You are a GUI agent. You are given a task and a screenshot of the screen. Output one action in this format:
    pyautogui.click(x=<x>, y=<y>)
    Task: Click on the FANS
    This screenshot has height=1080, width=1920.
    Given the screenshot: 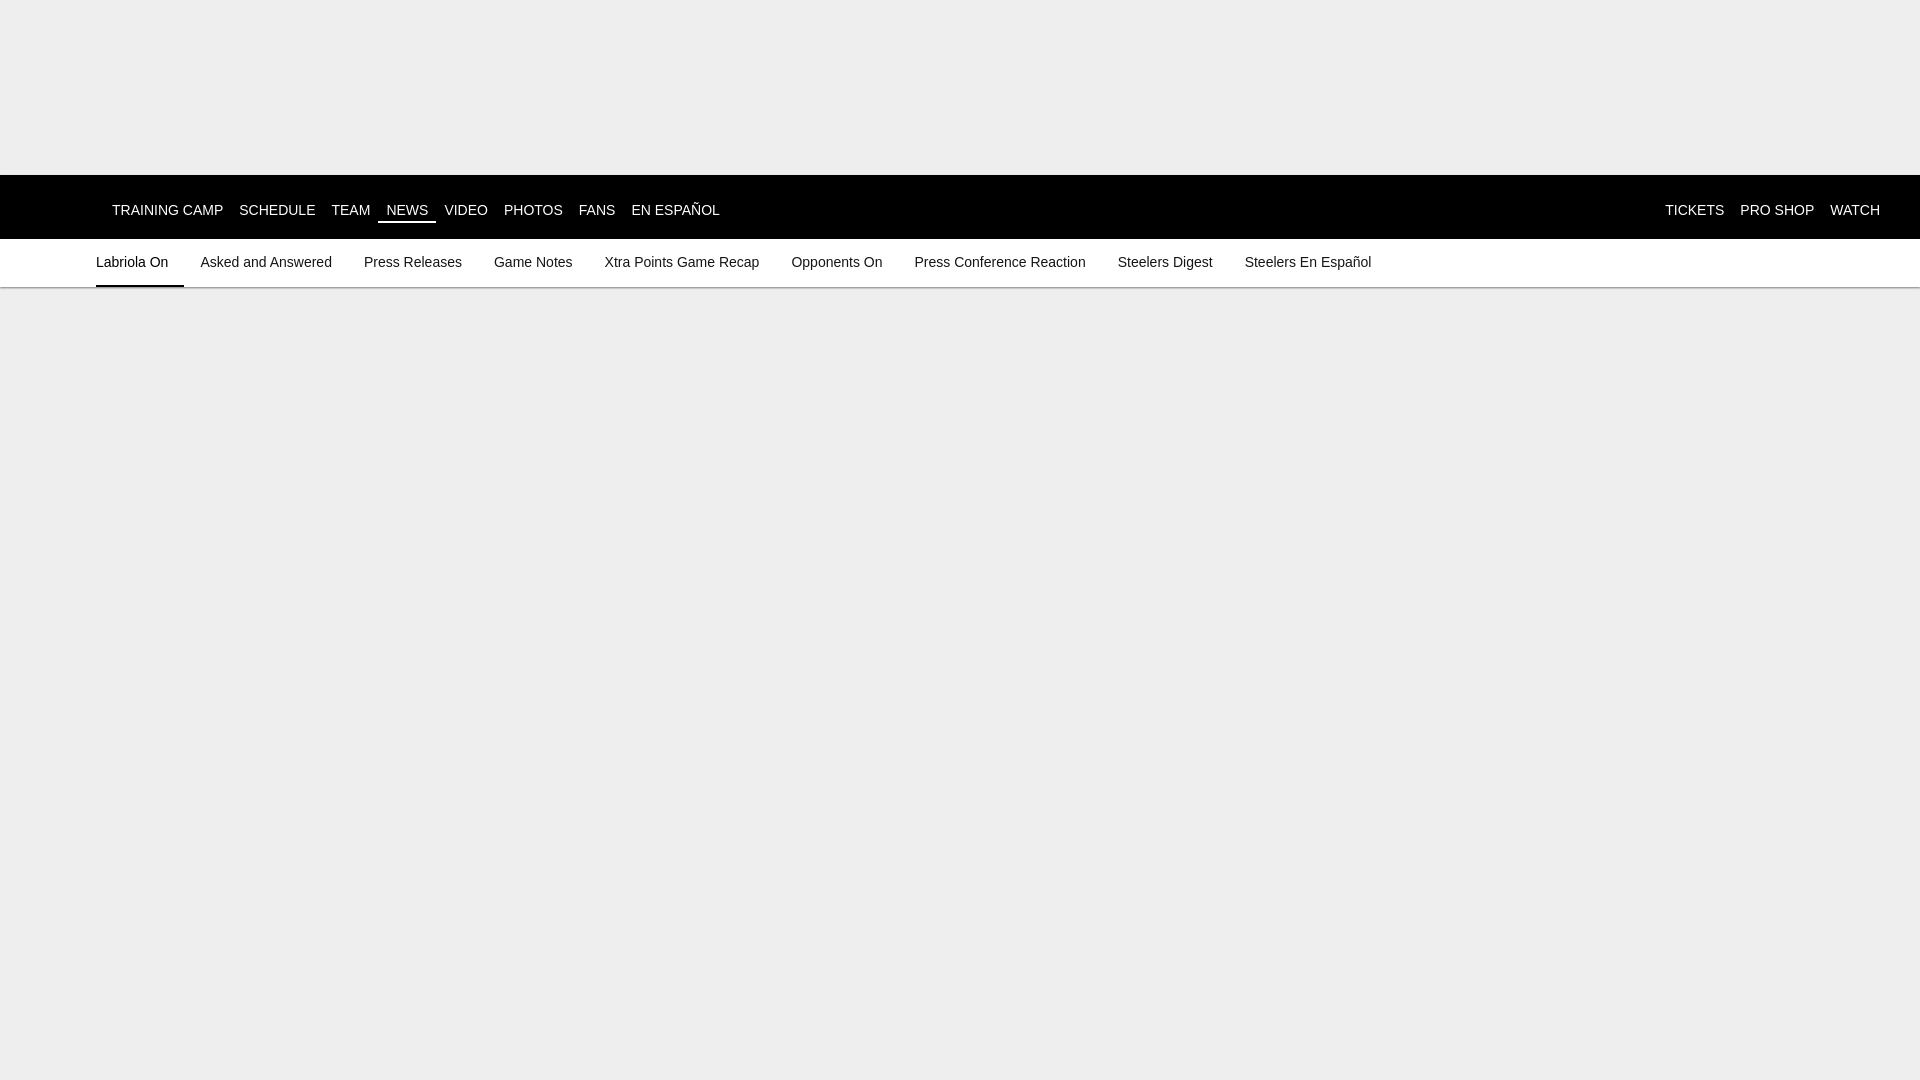 What is the action you would take?
    pyautogui.click(x=598, y=210)
    